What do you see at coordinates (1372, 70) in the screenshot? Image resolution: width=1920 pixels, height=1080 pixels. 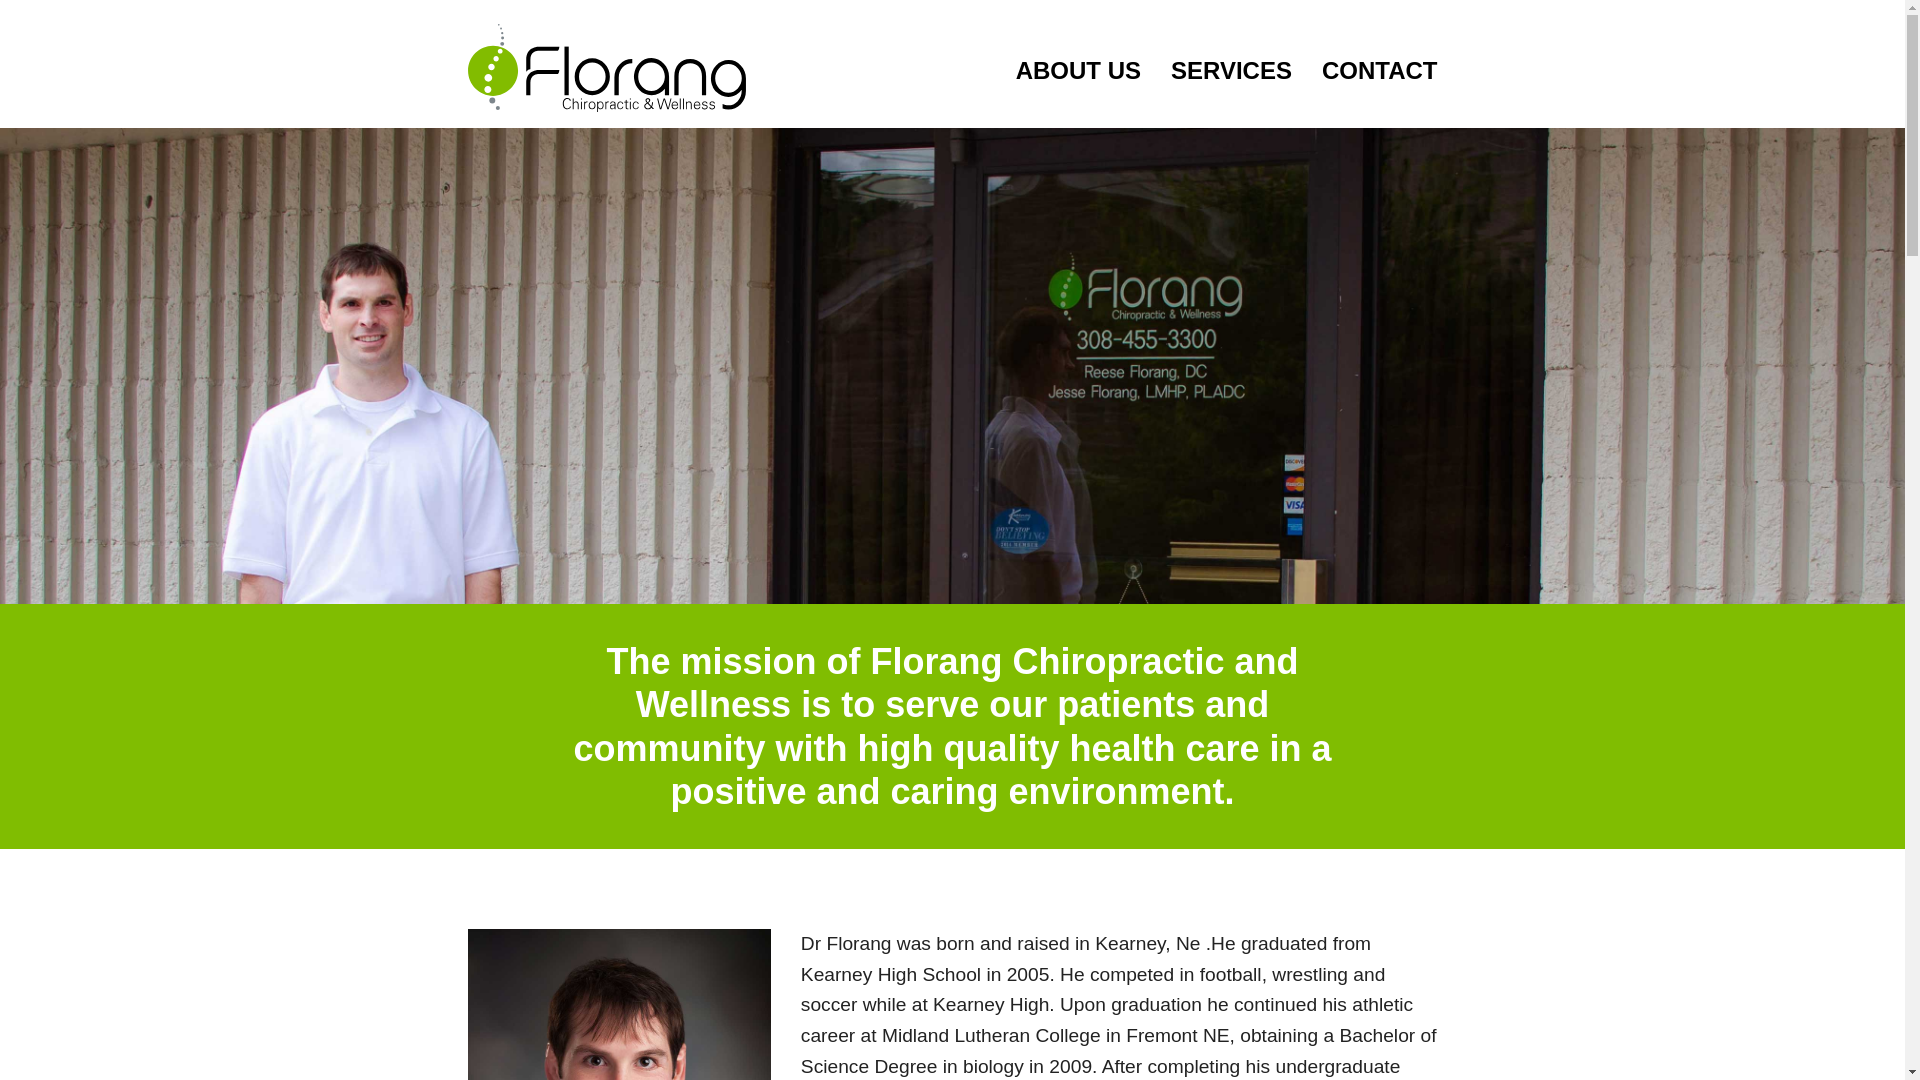 I see `CONTACT` at bounding box center [1372, 70].